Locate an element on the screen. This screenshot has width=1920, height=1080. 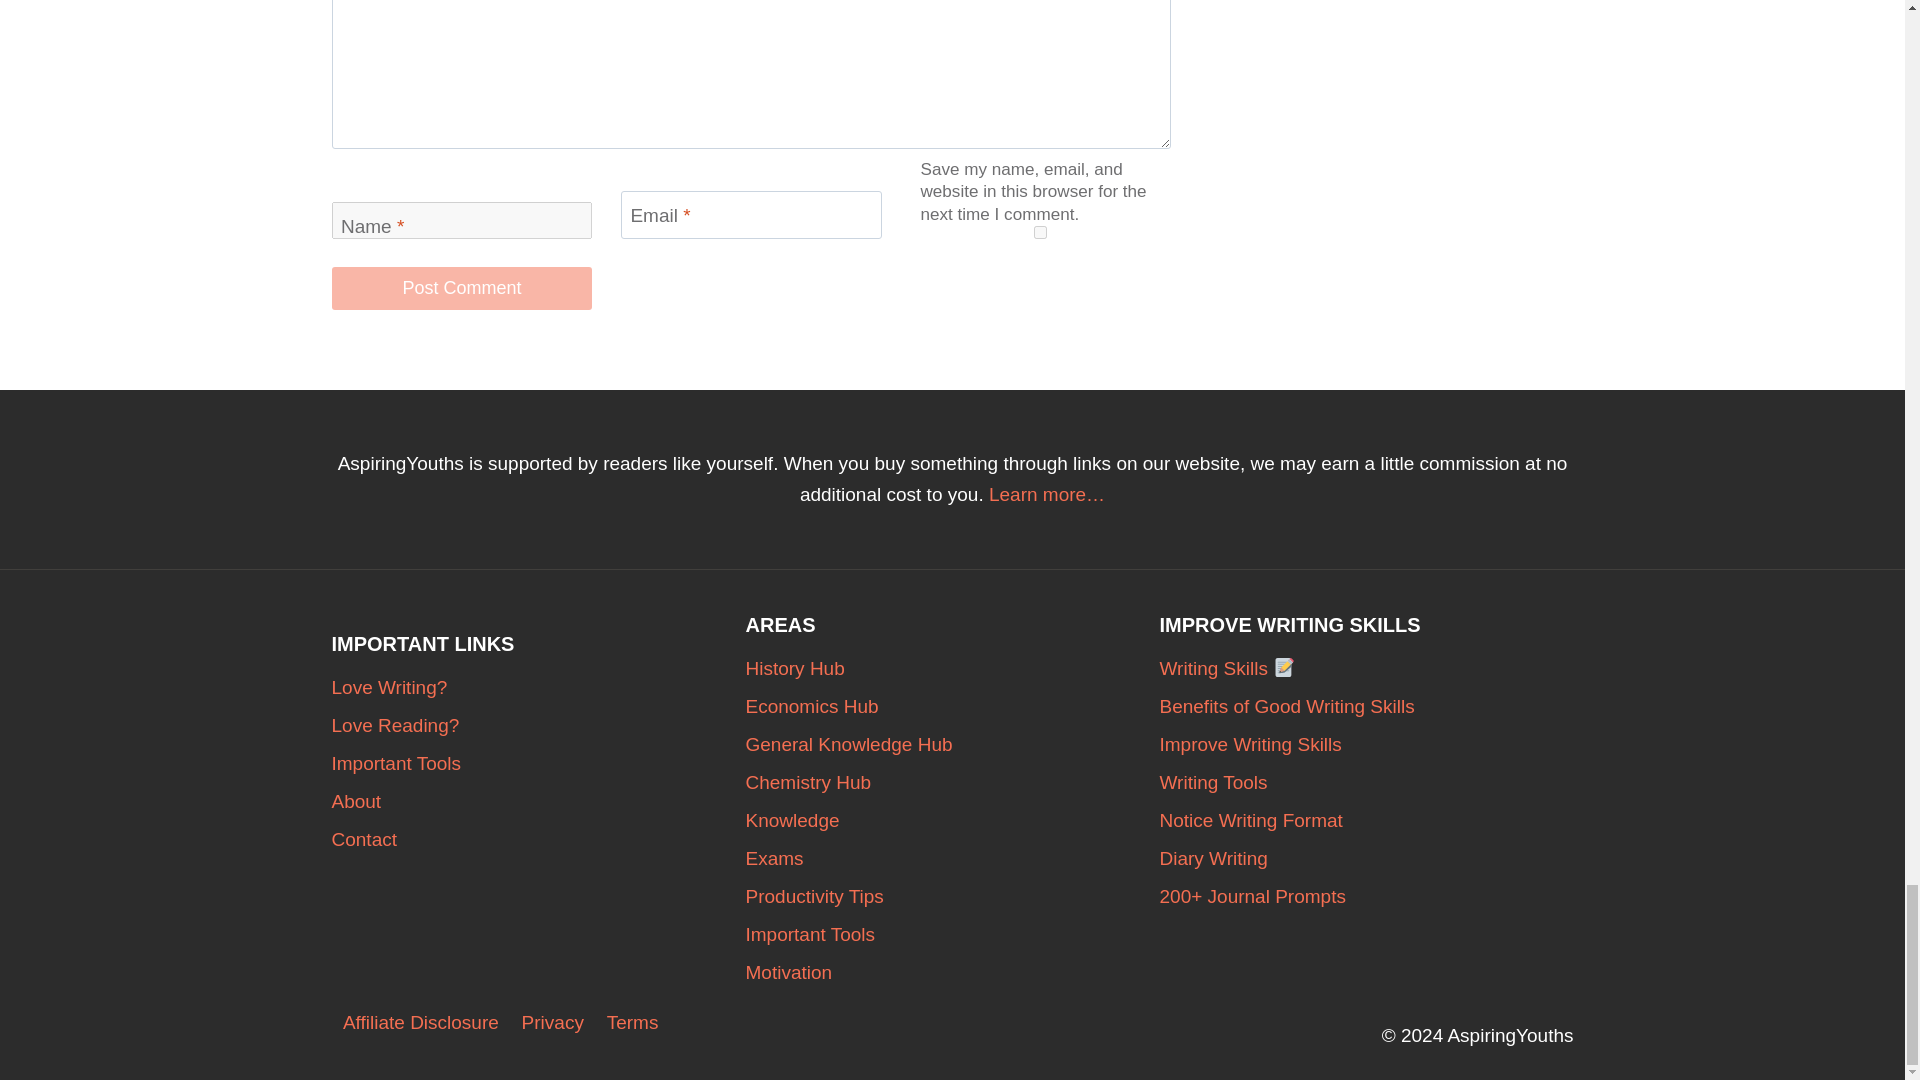
Knowledge is located at coordinates (952, 821).